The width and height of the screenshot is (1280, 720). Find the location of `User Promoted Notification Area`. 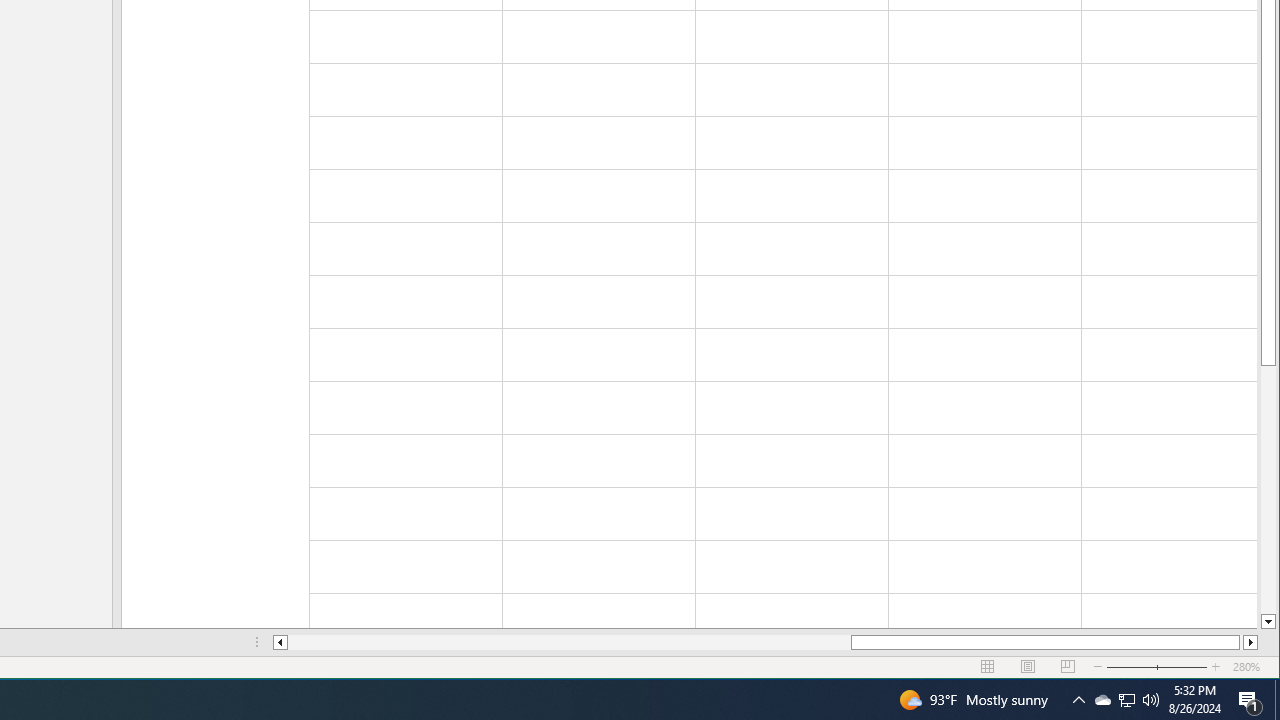

User Promoted Notification Area is located at coordinates (1126, 700).